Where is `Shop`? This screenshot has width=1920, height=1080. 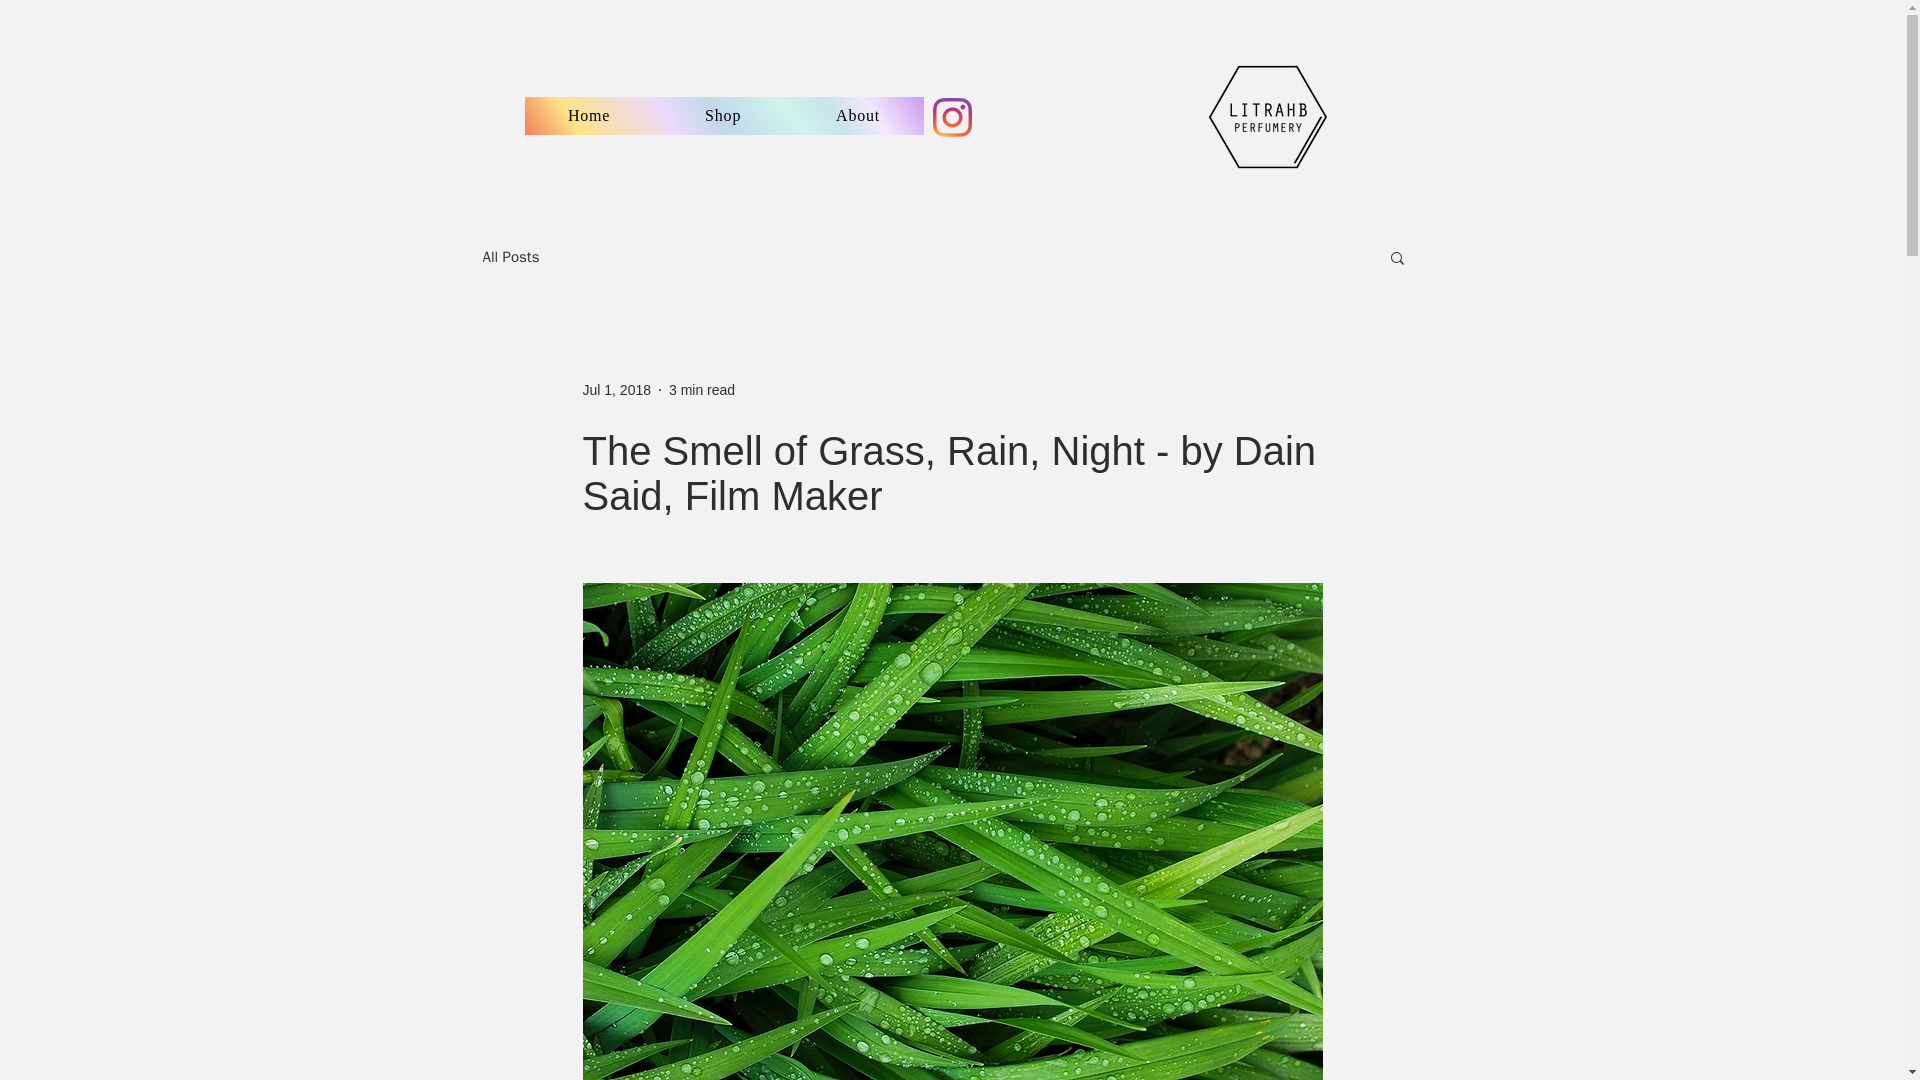
Shop is located at coordinates (724, 116).